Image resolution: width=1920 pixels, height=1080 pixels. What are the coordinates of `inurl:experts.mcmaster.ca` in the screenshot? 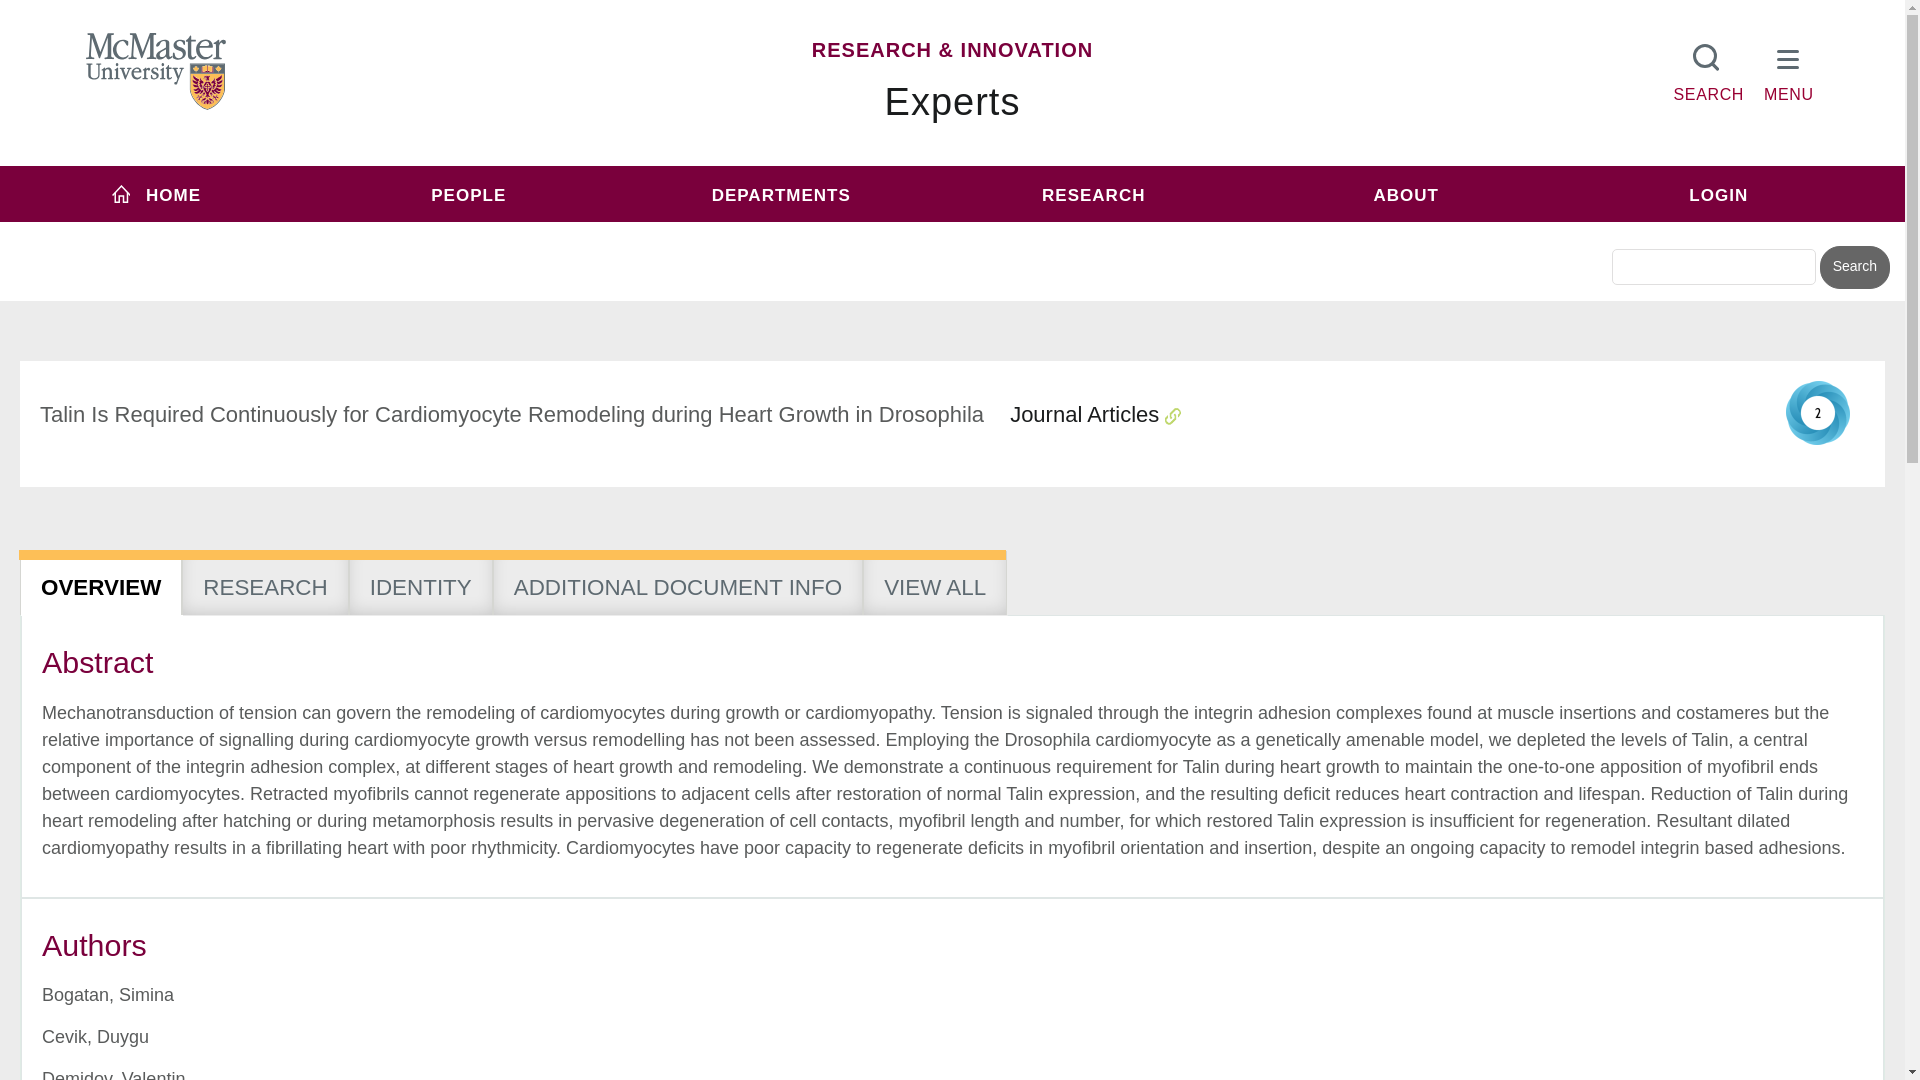 It's located at (792, 232).